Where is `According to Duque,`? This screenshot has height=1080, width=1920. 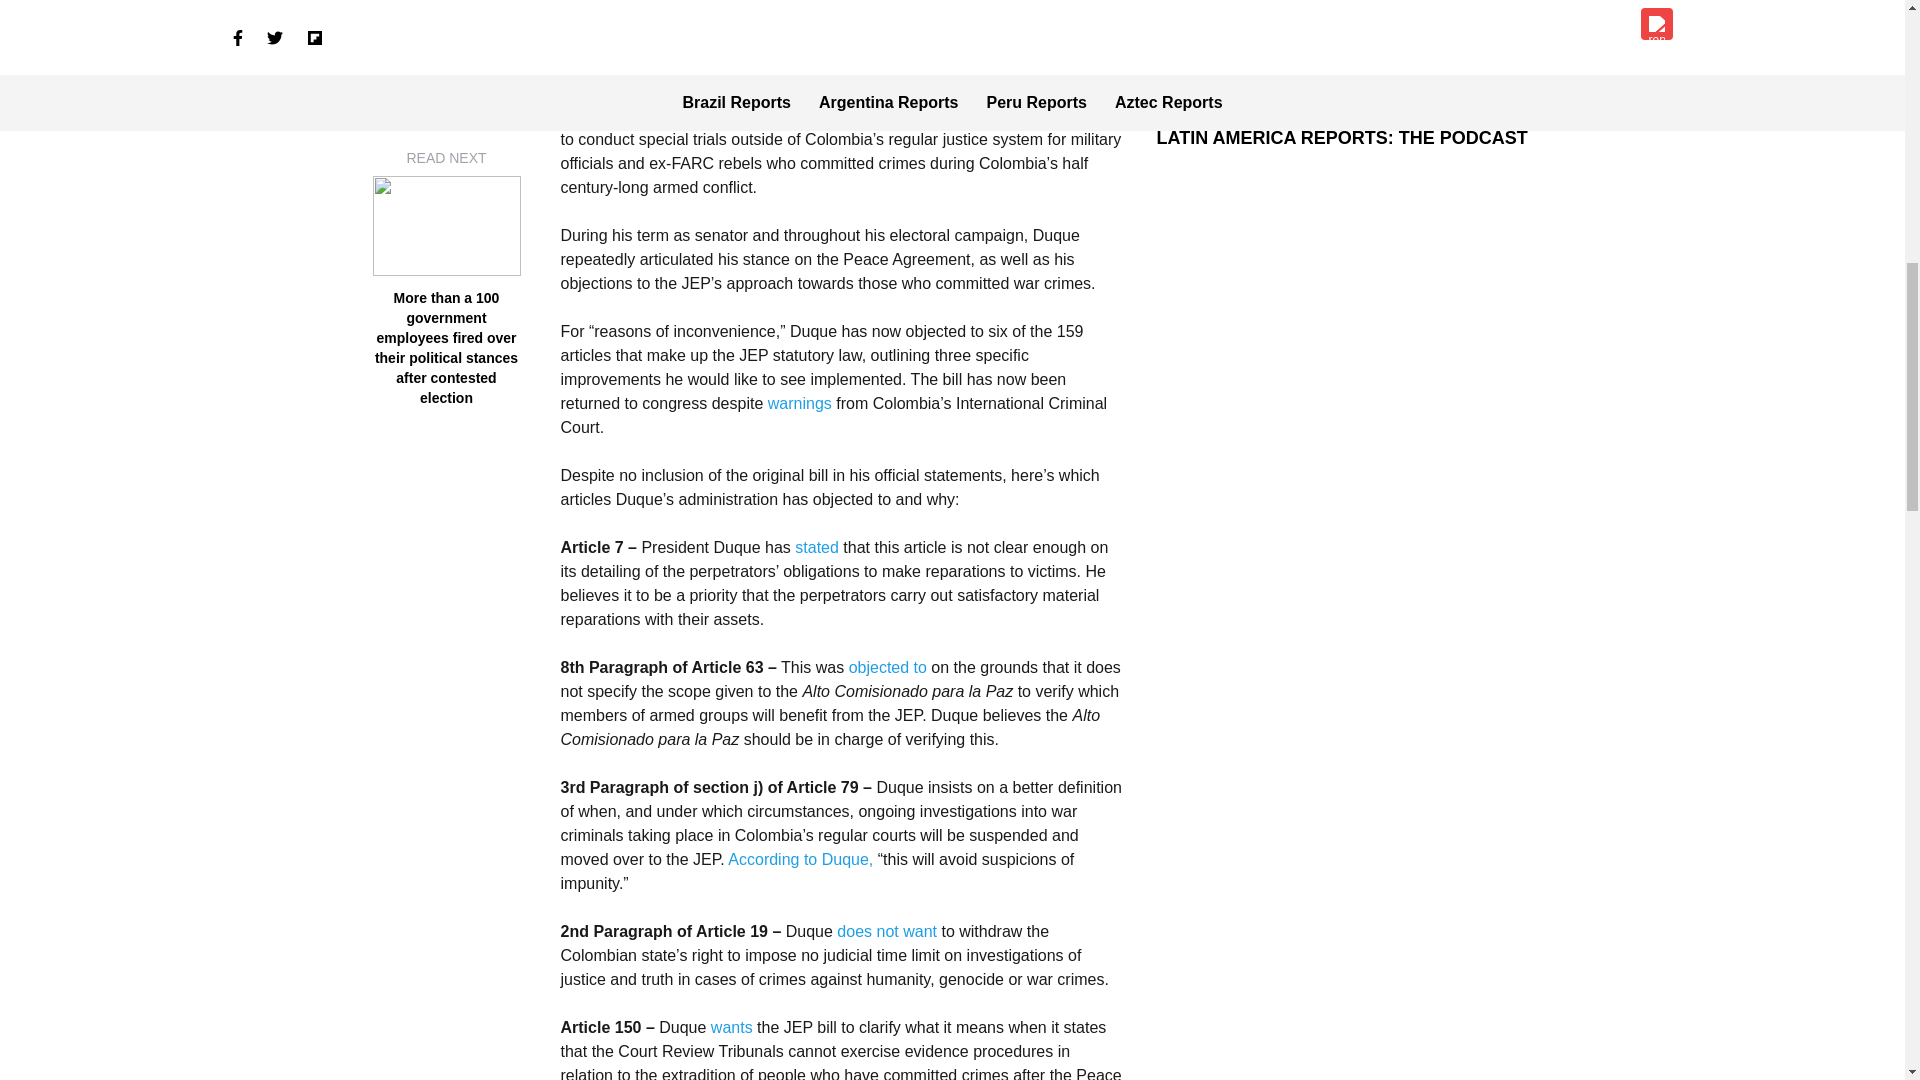 According to Duque, is located at coordinates (800, 860).